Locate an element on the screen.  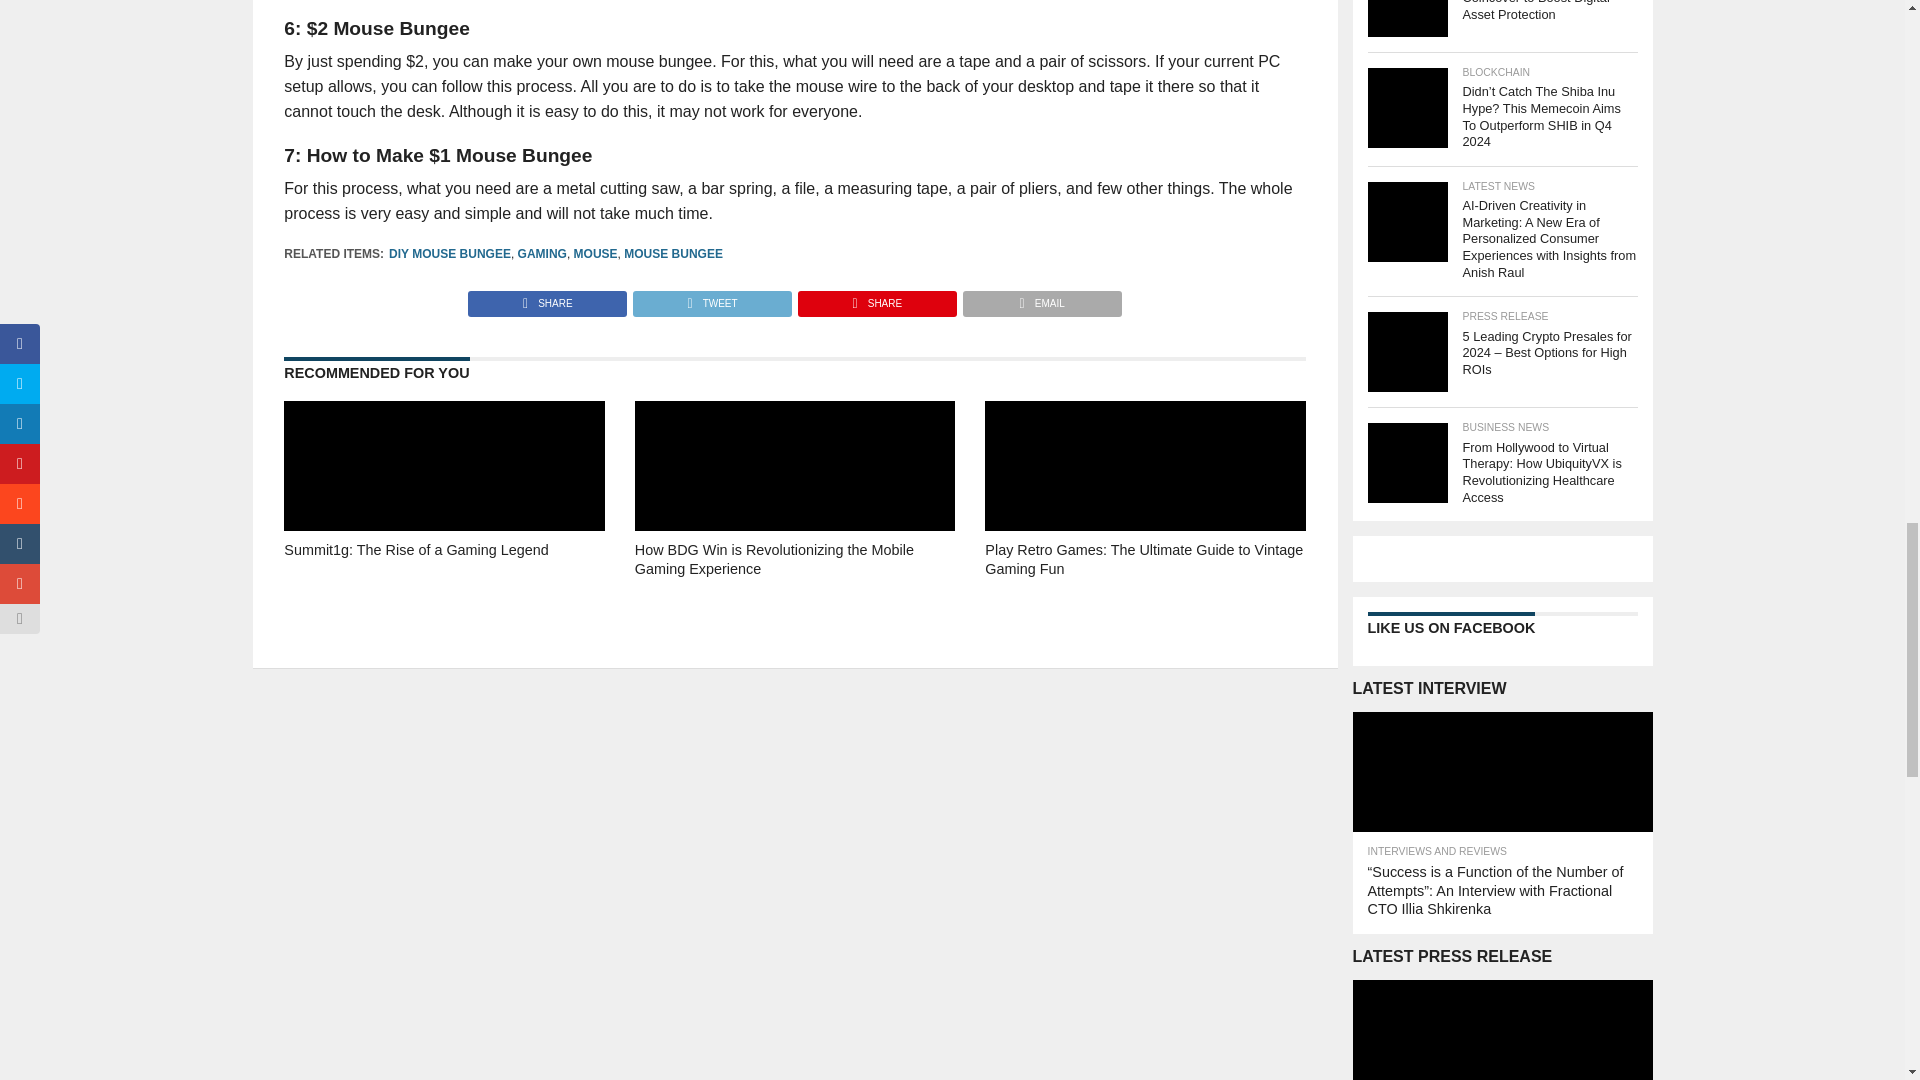
How BDG Win is Revolutionizing the Mobile Gaming Experience is located at coordinates (794, 587).